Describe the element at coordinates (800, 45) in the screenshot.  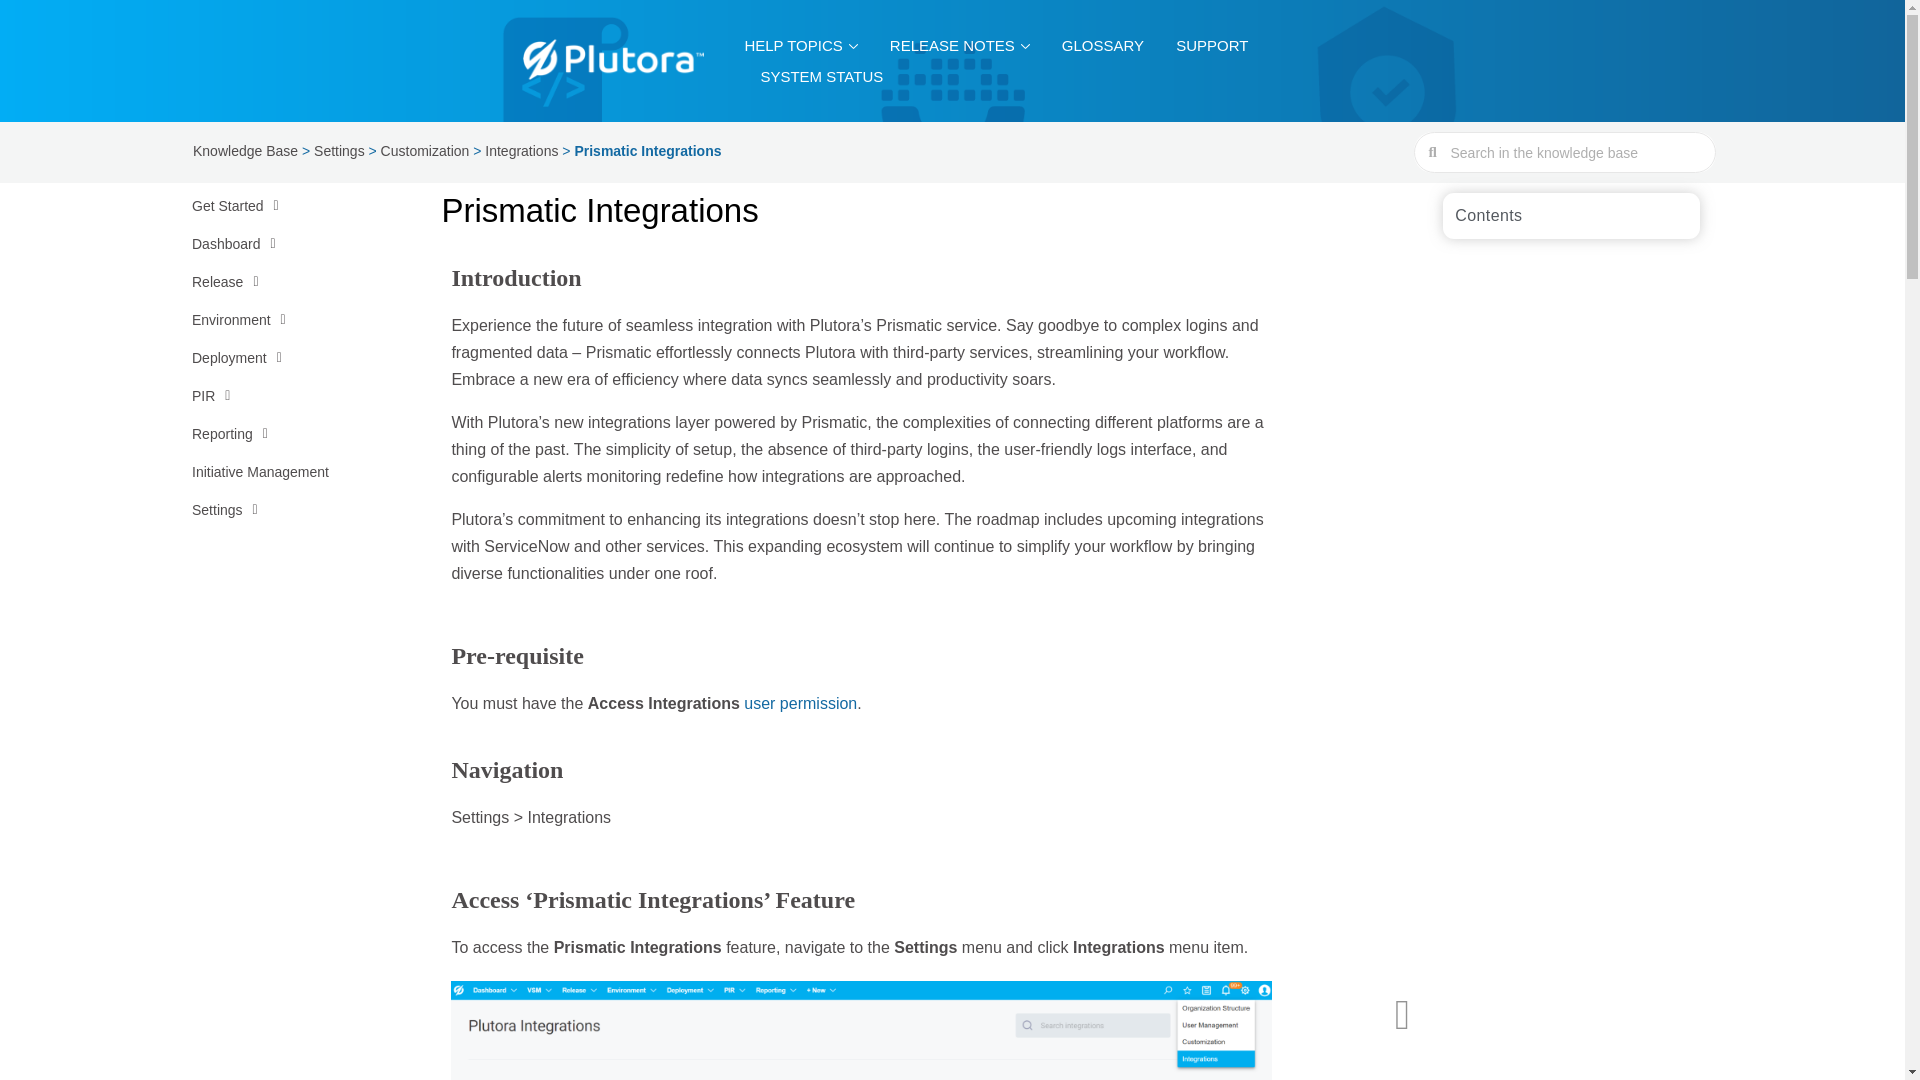
I see `HELP TOPICS` at that location.